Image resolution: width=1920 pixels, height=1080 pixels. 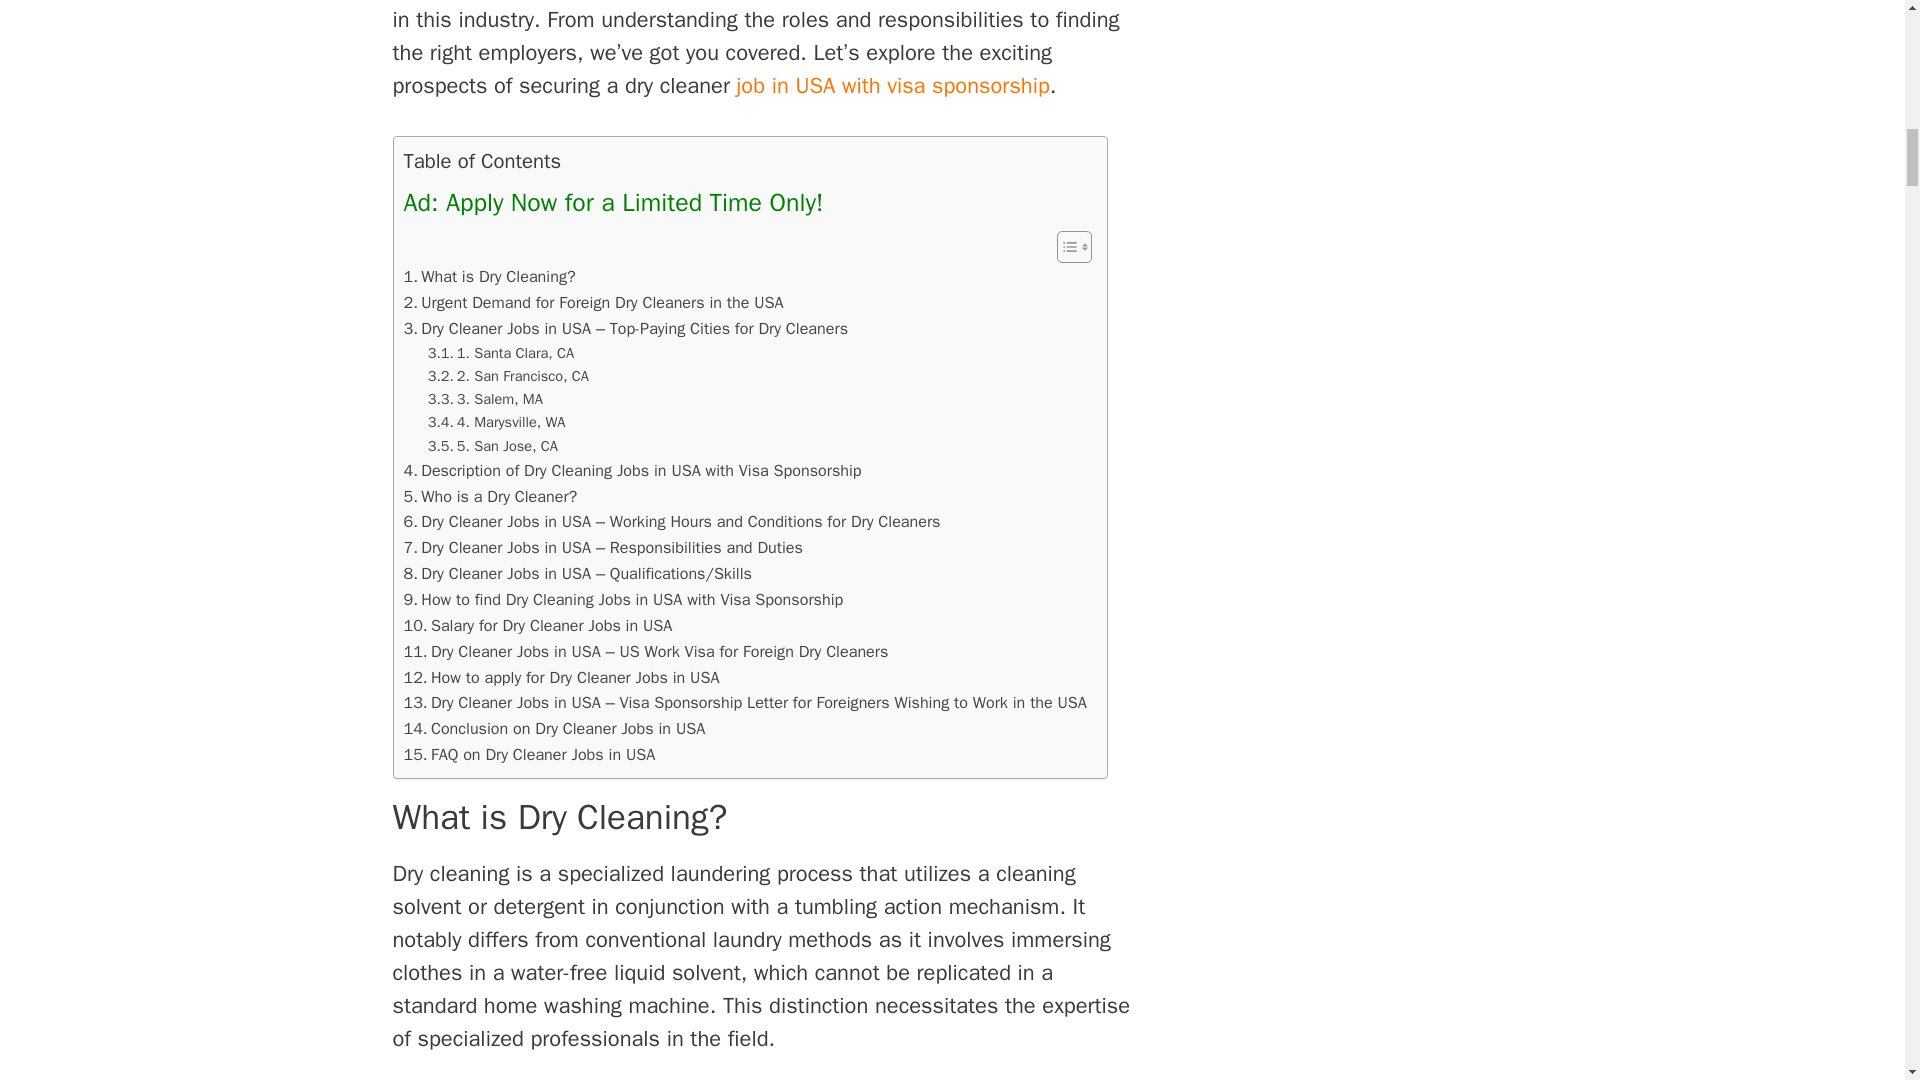 What do you see at coordinates (490, 276) in the screenshot?
I see `What is Dry Cleaning?` at bounding box center [490, 276].